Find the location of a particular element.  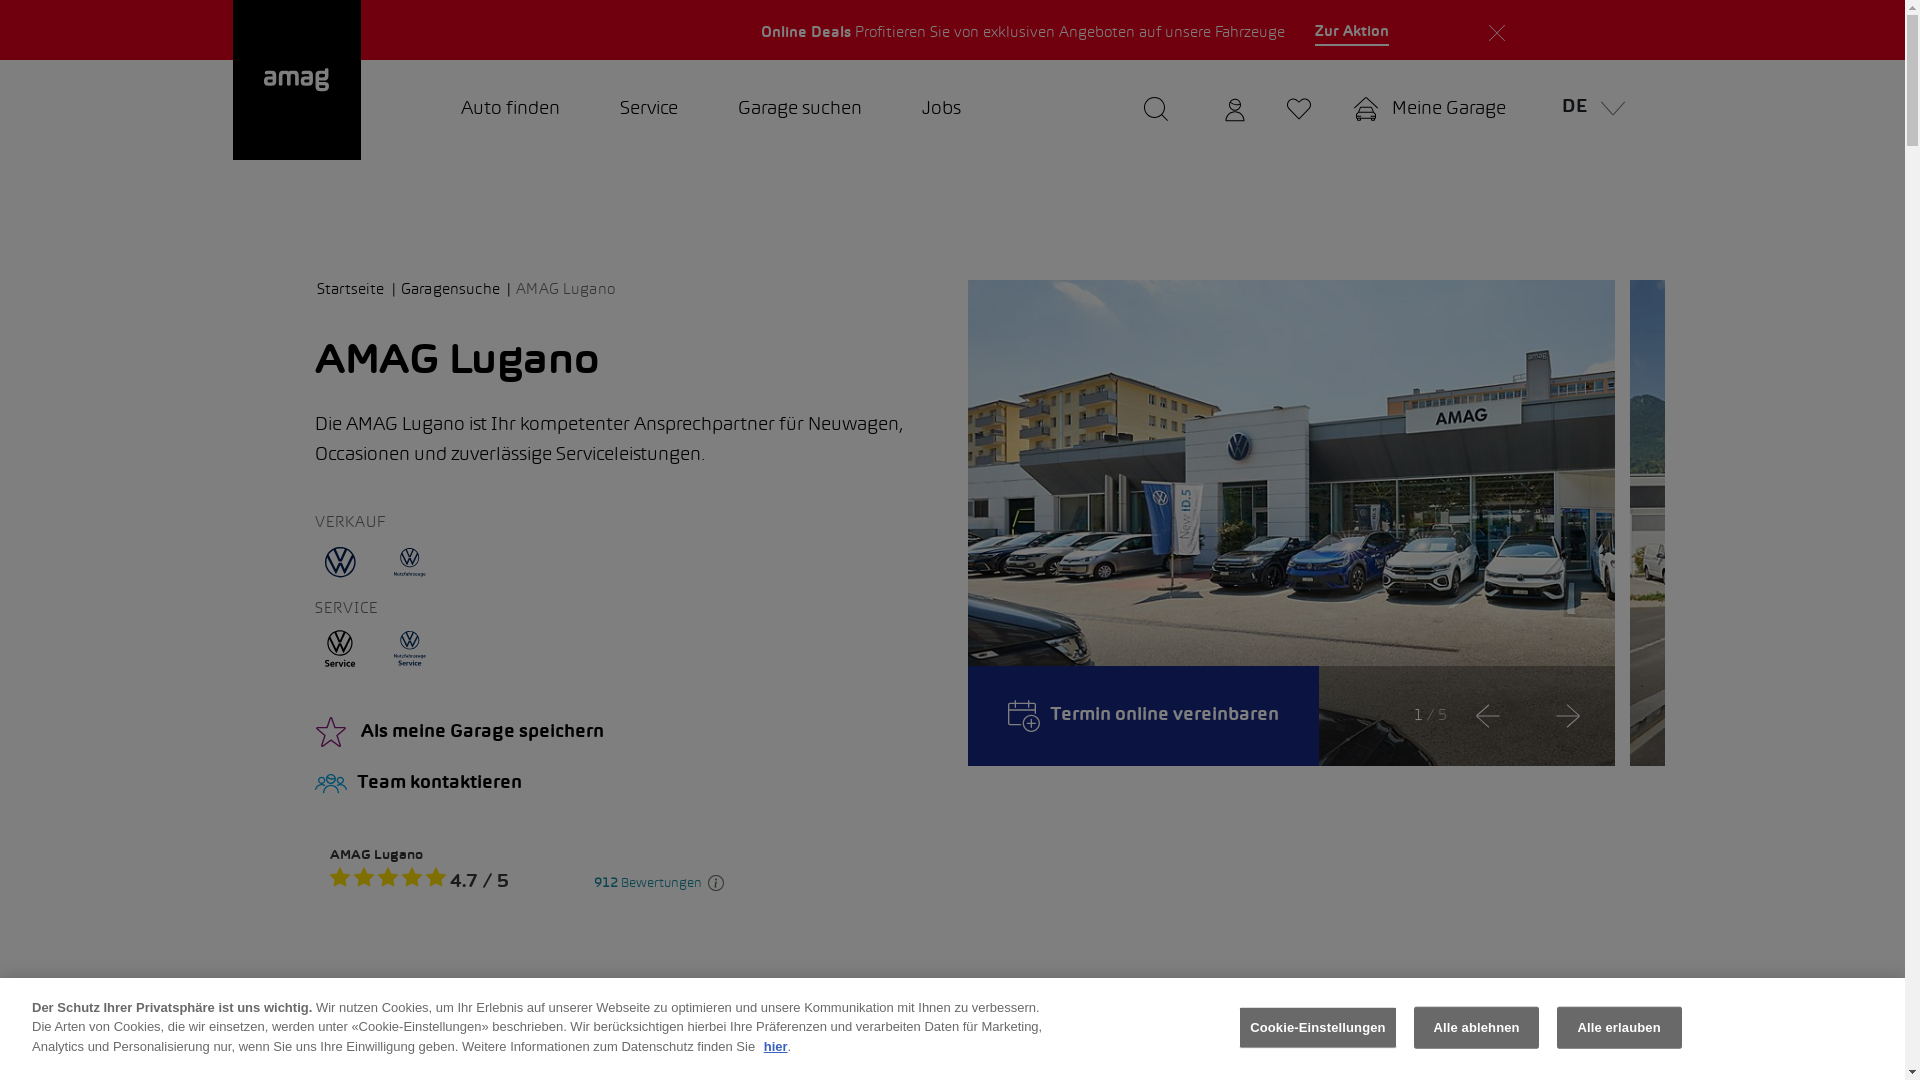

NR. 1 IN DER SCHWEIZ mit 85 Standorten is located at coordinates (1390, 30).